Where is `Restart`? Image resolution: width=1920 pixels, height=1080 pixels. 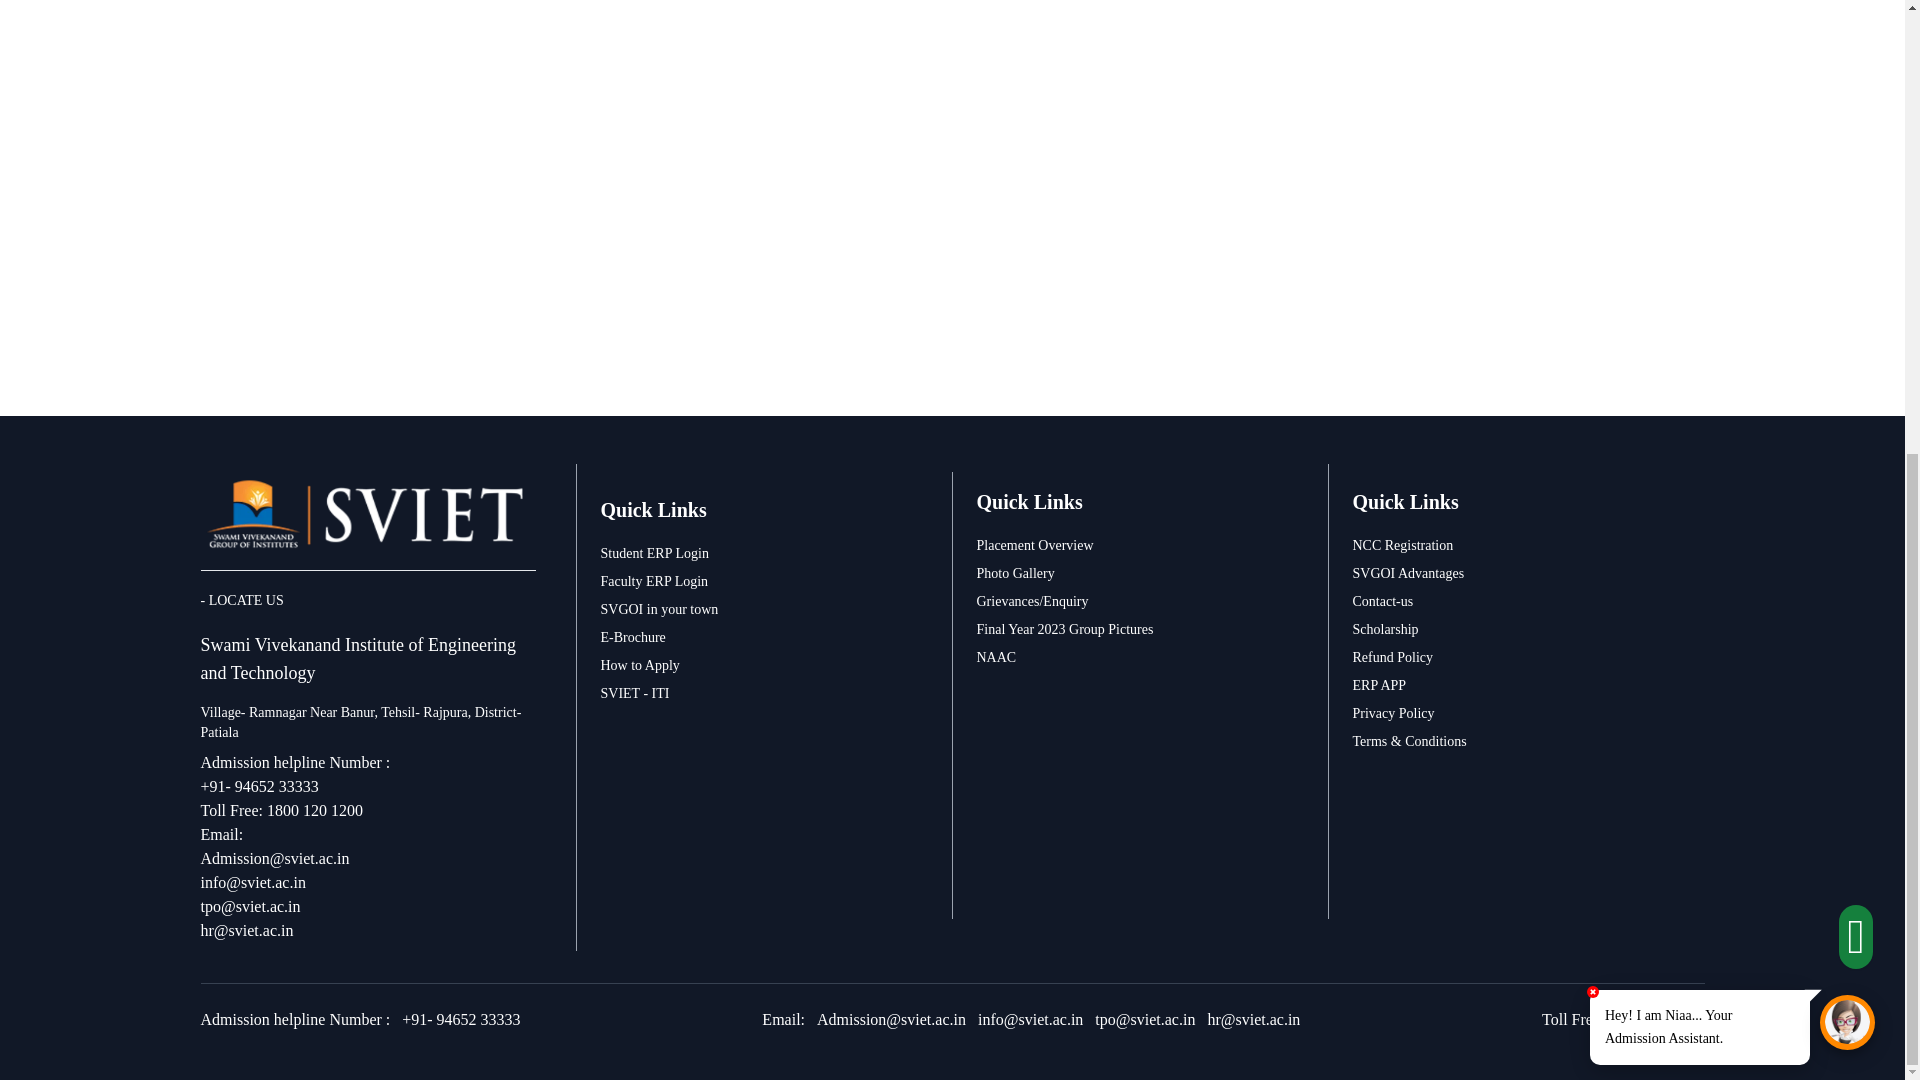 Restart is located at coordinates (1837, 418).